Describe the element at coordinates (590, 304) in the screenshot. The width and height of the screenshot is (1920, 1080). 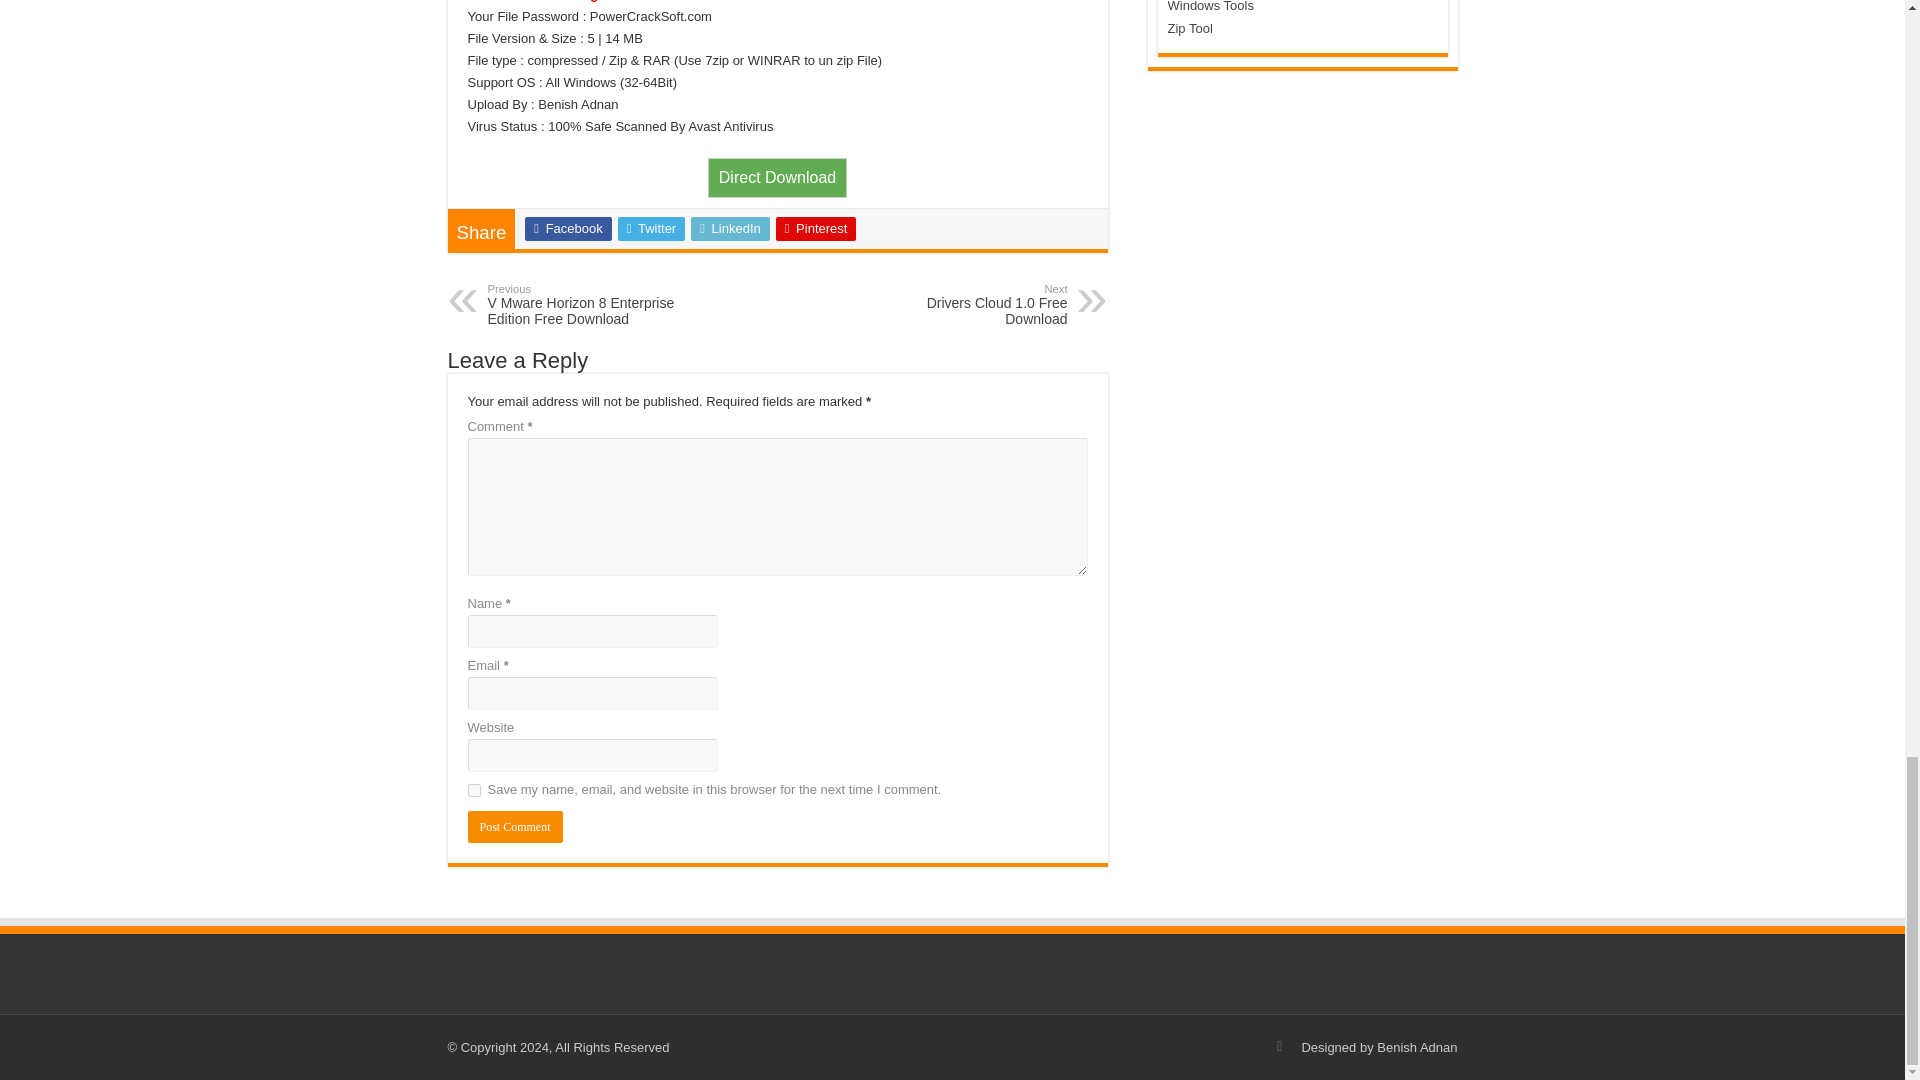
I see `LinkedIn` at that location.